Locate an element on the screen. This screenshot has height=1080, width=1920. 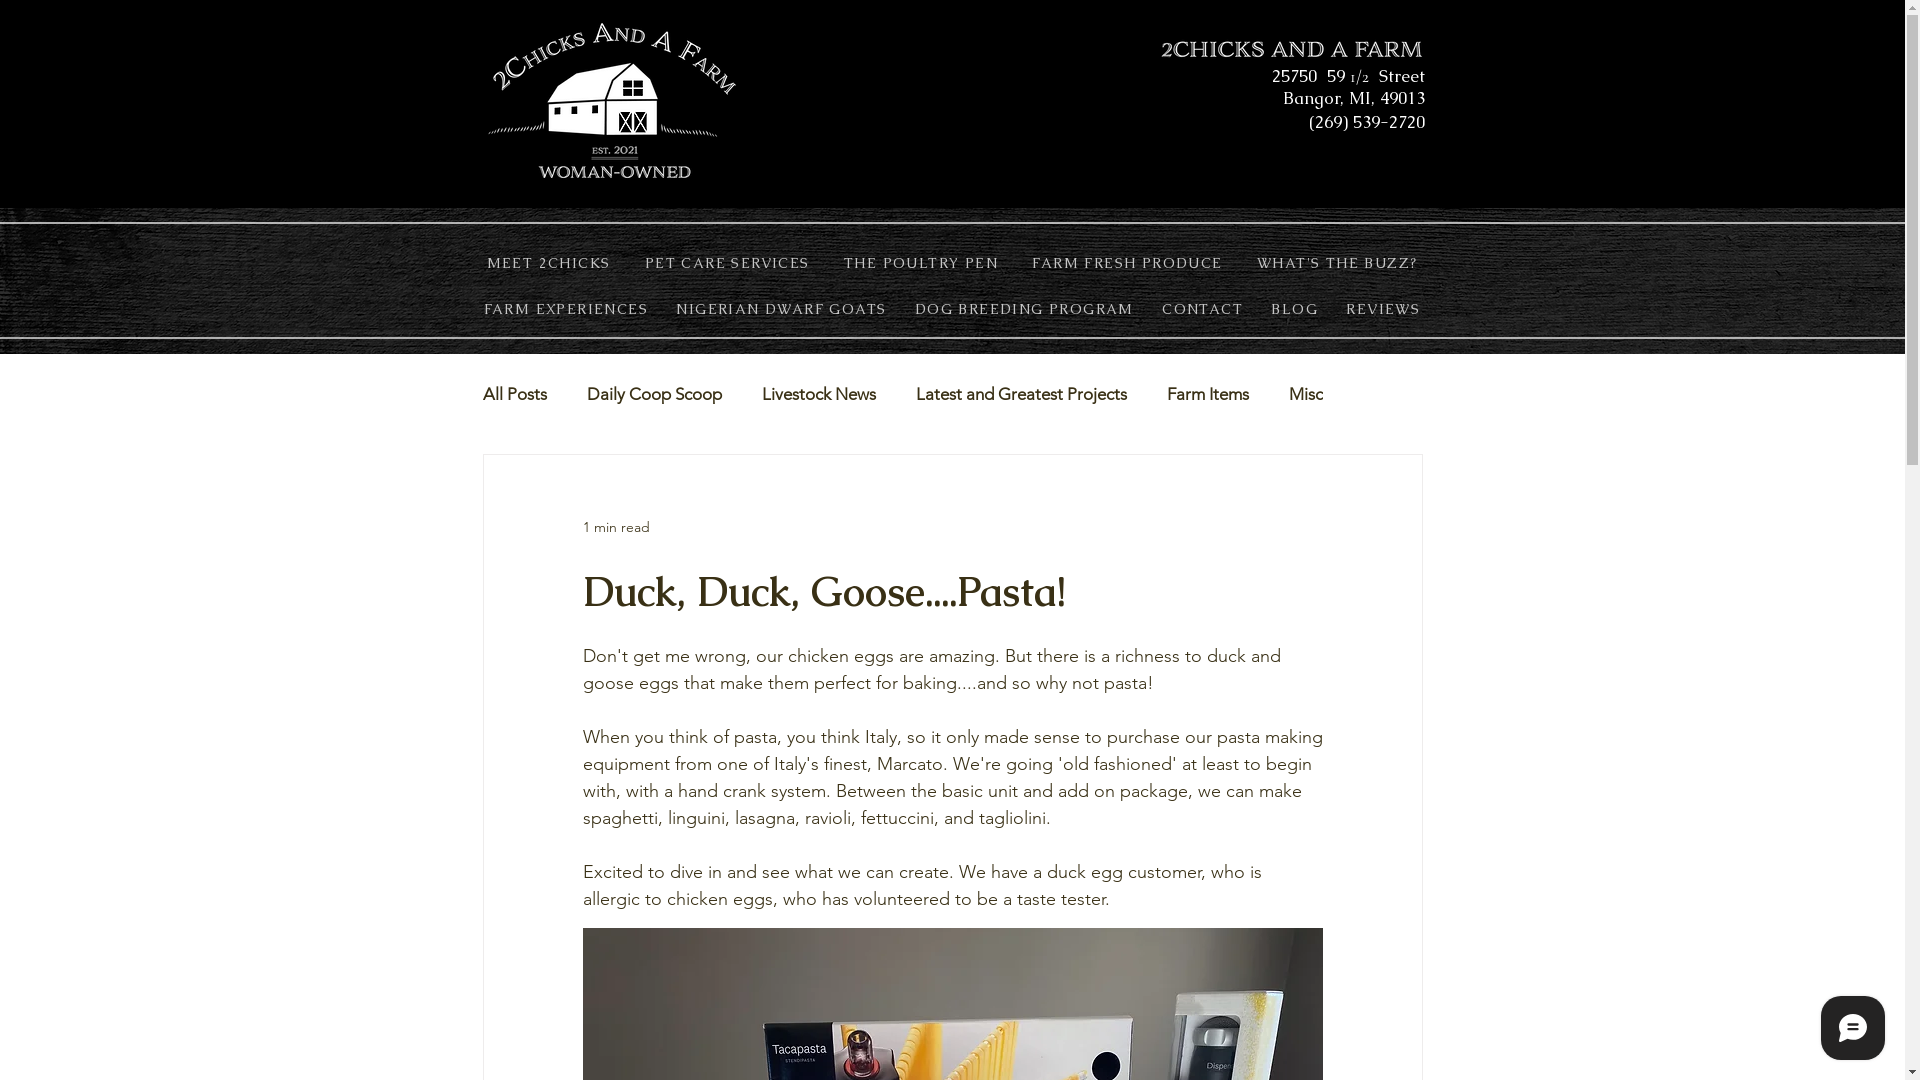
Misc is located at coordinates (1305, 394).